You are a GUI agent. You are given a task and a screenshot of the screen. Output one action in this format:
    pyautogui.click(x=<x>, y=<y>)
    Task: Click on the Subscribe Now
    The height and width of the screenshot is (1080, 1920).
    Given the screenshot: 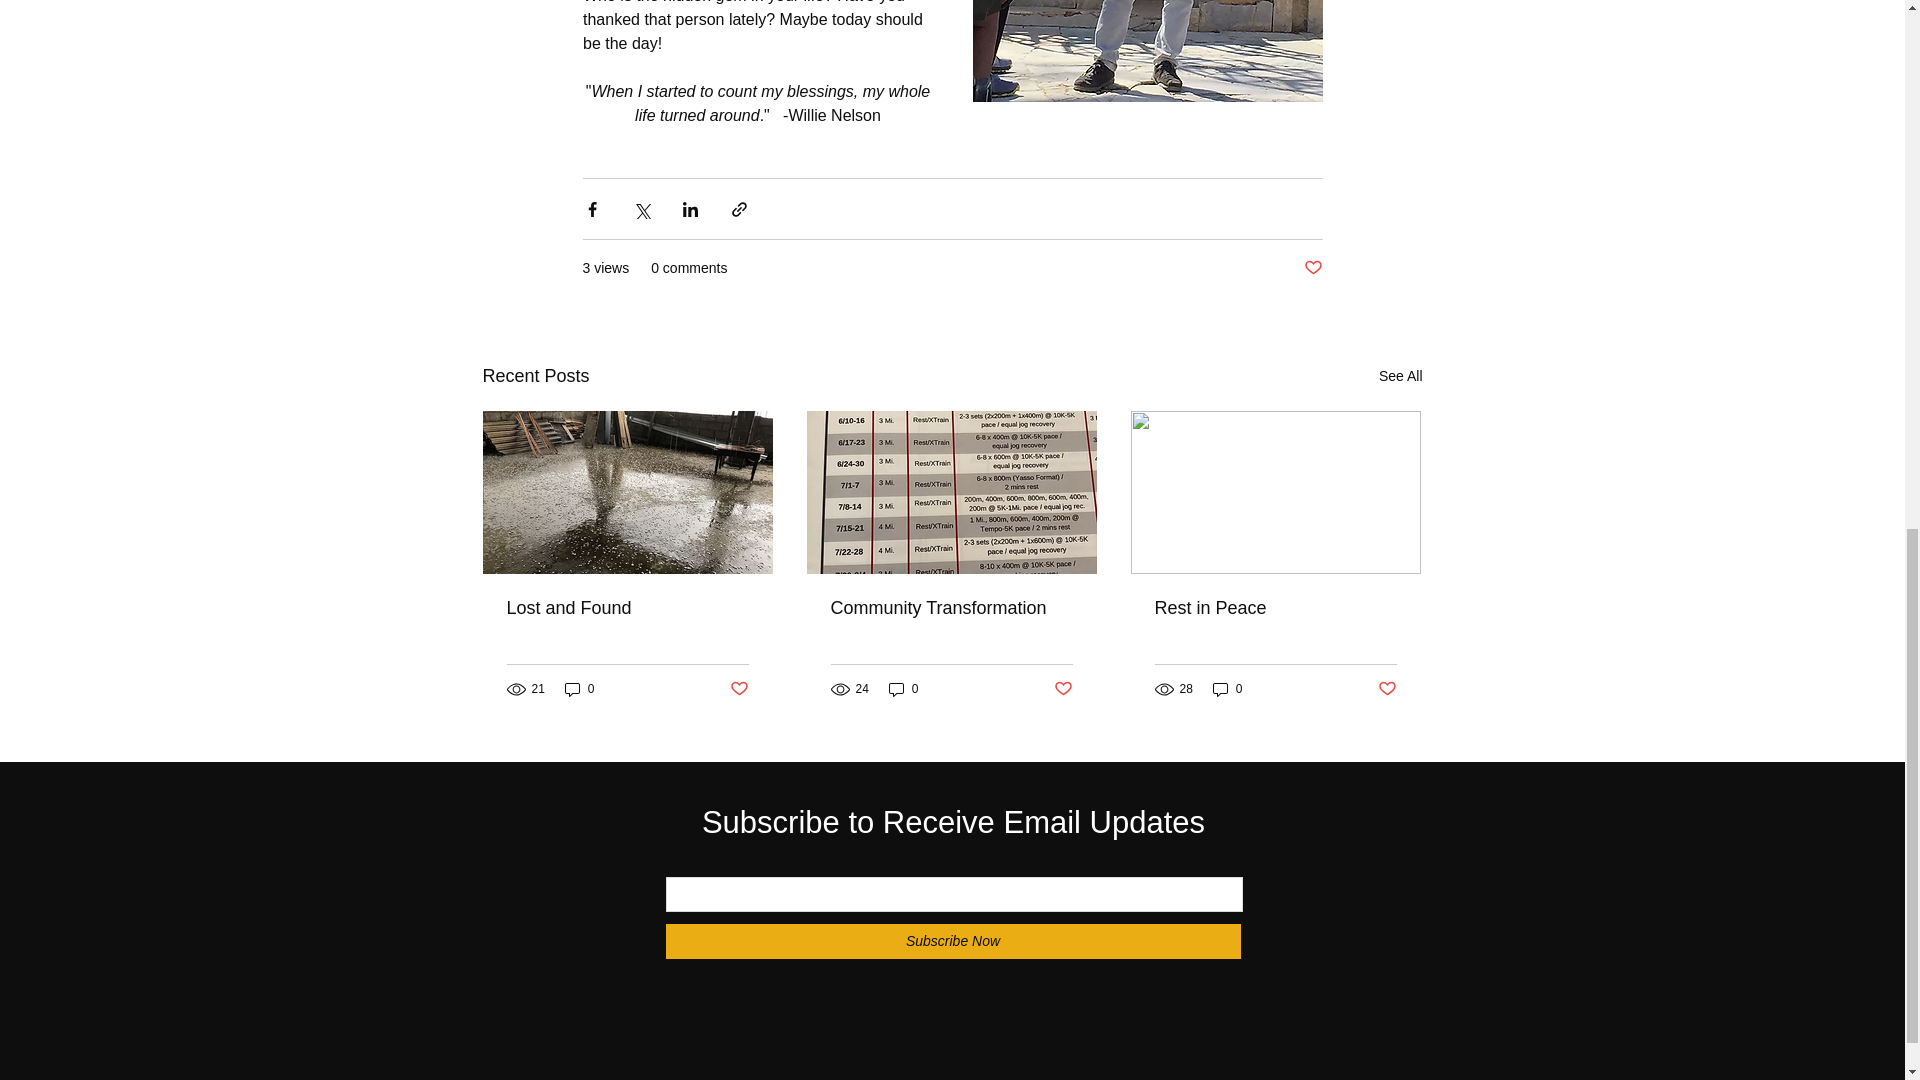 What is the action you would take?
    pyautogui.click(x=953, y=942)
    